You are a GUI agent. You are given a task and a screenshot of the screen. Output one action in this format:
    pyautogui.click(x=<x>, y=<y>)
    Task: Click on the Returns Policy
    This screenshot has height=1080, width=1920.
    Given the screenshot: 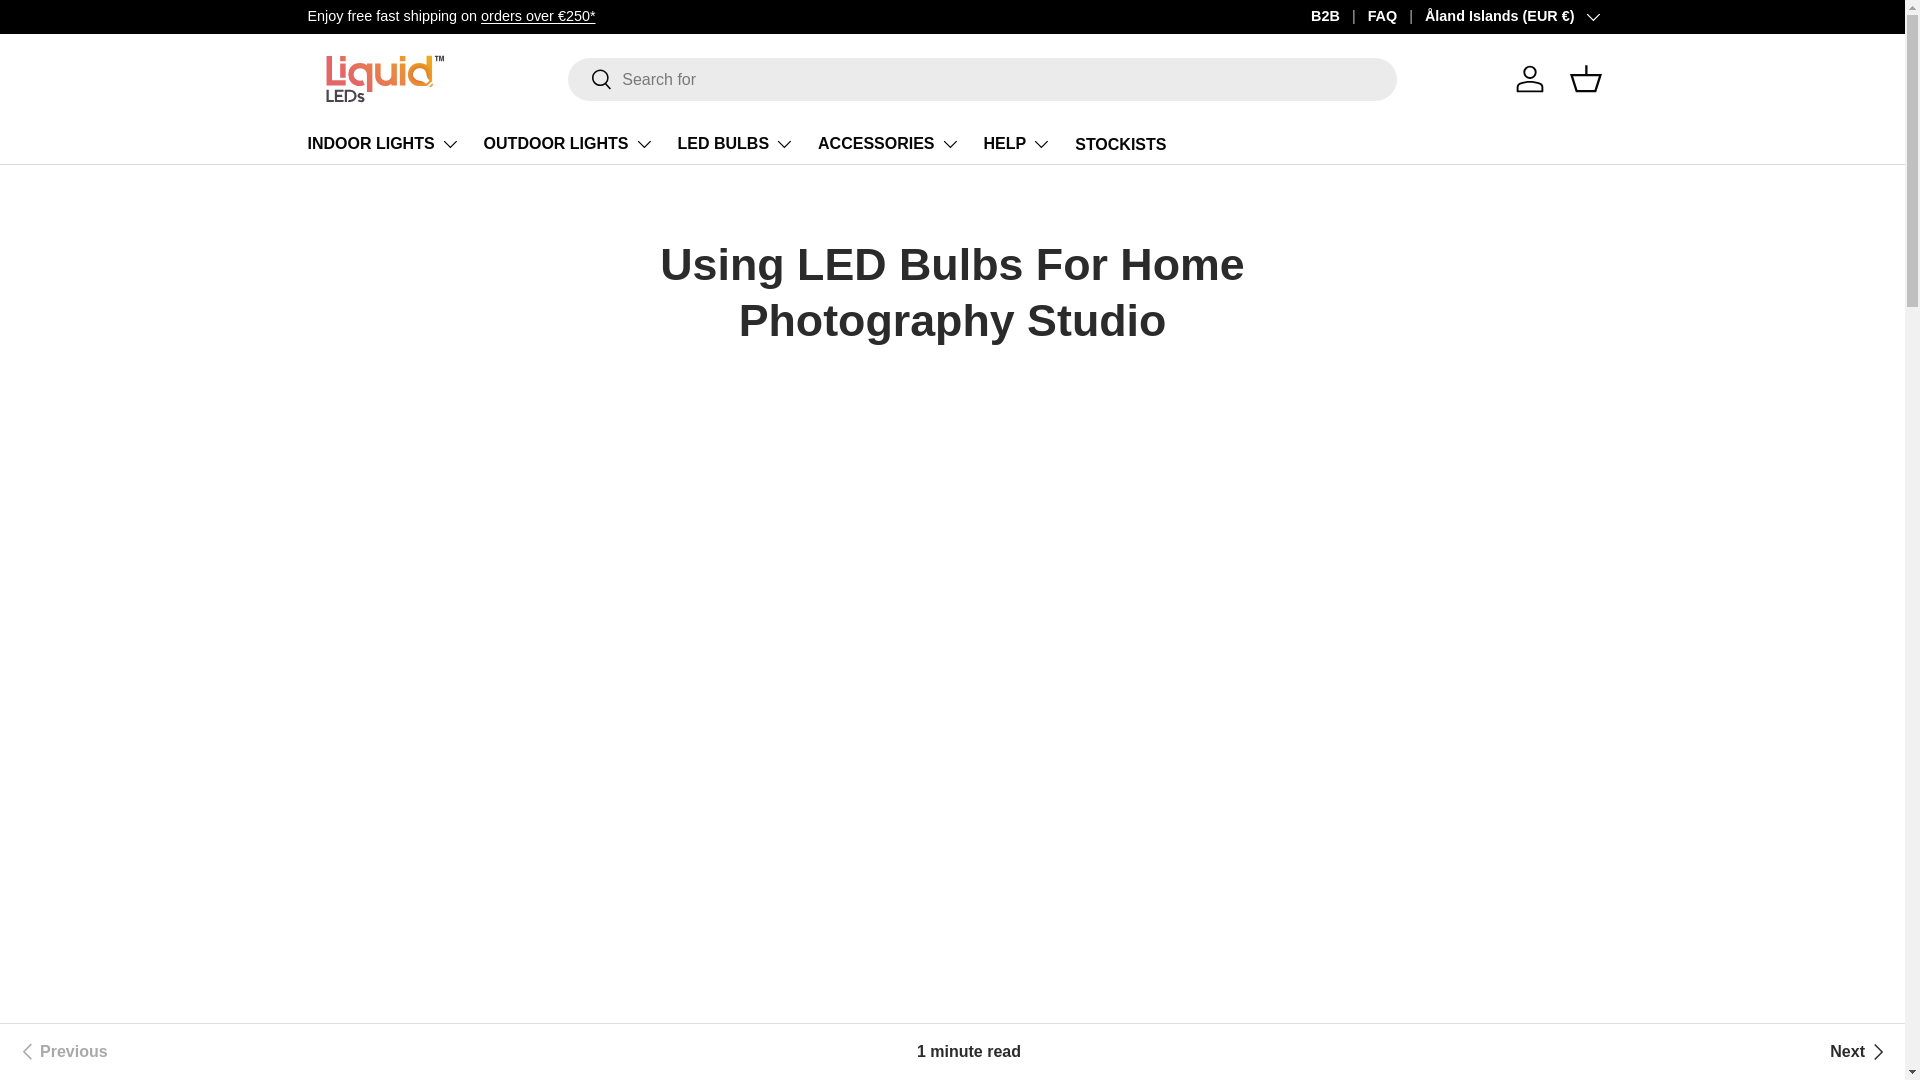 What is the action you would take?
    pyautogui.click(x=1540, y=15)
    